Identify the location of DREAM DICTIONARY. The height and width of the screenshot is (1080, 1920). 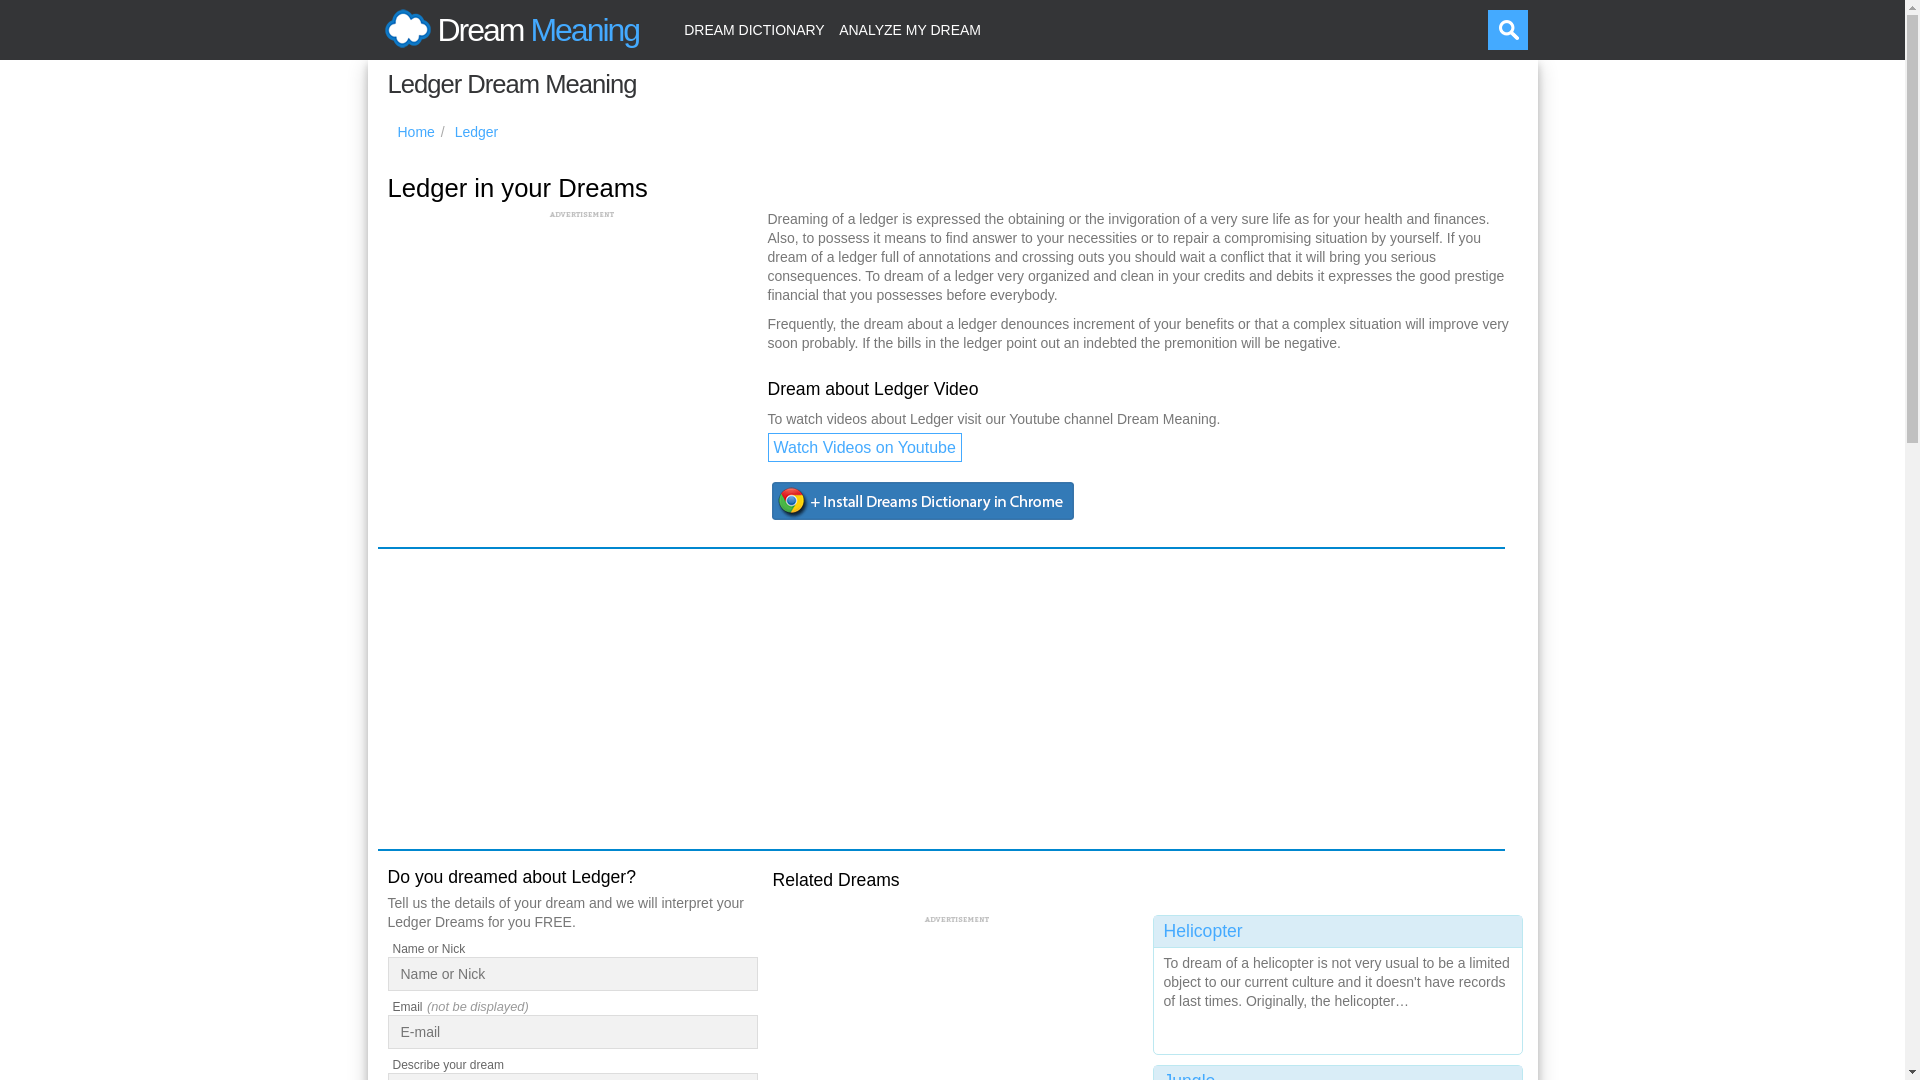
(754, 30).